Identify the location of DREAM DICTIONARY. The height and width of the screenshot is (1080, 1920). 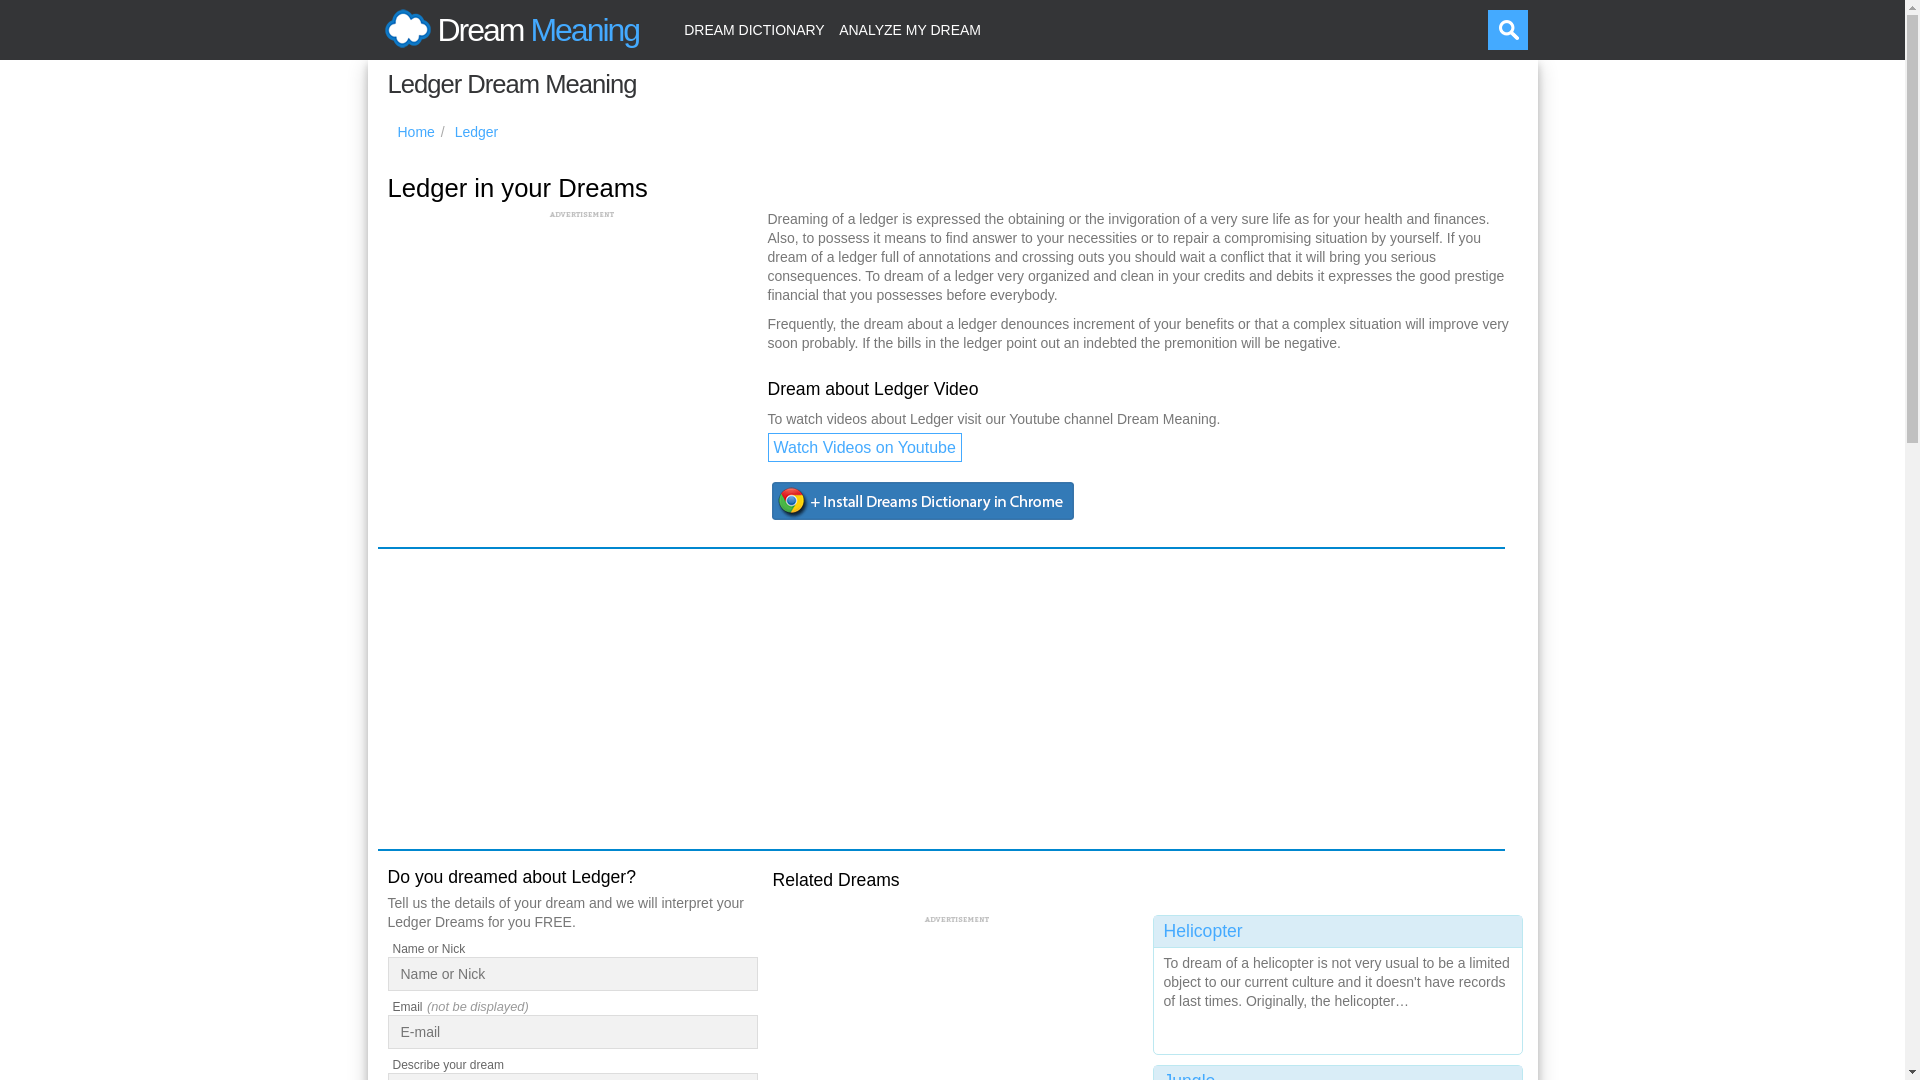
(754, 30).